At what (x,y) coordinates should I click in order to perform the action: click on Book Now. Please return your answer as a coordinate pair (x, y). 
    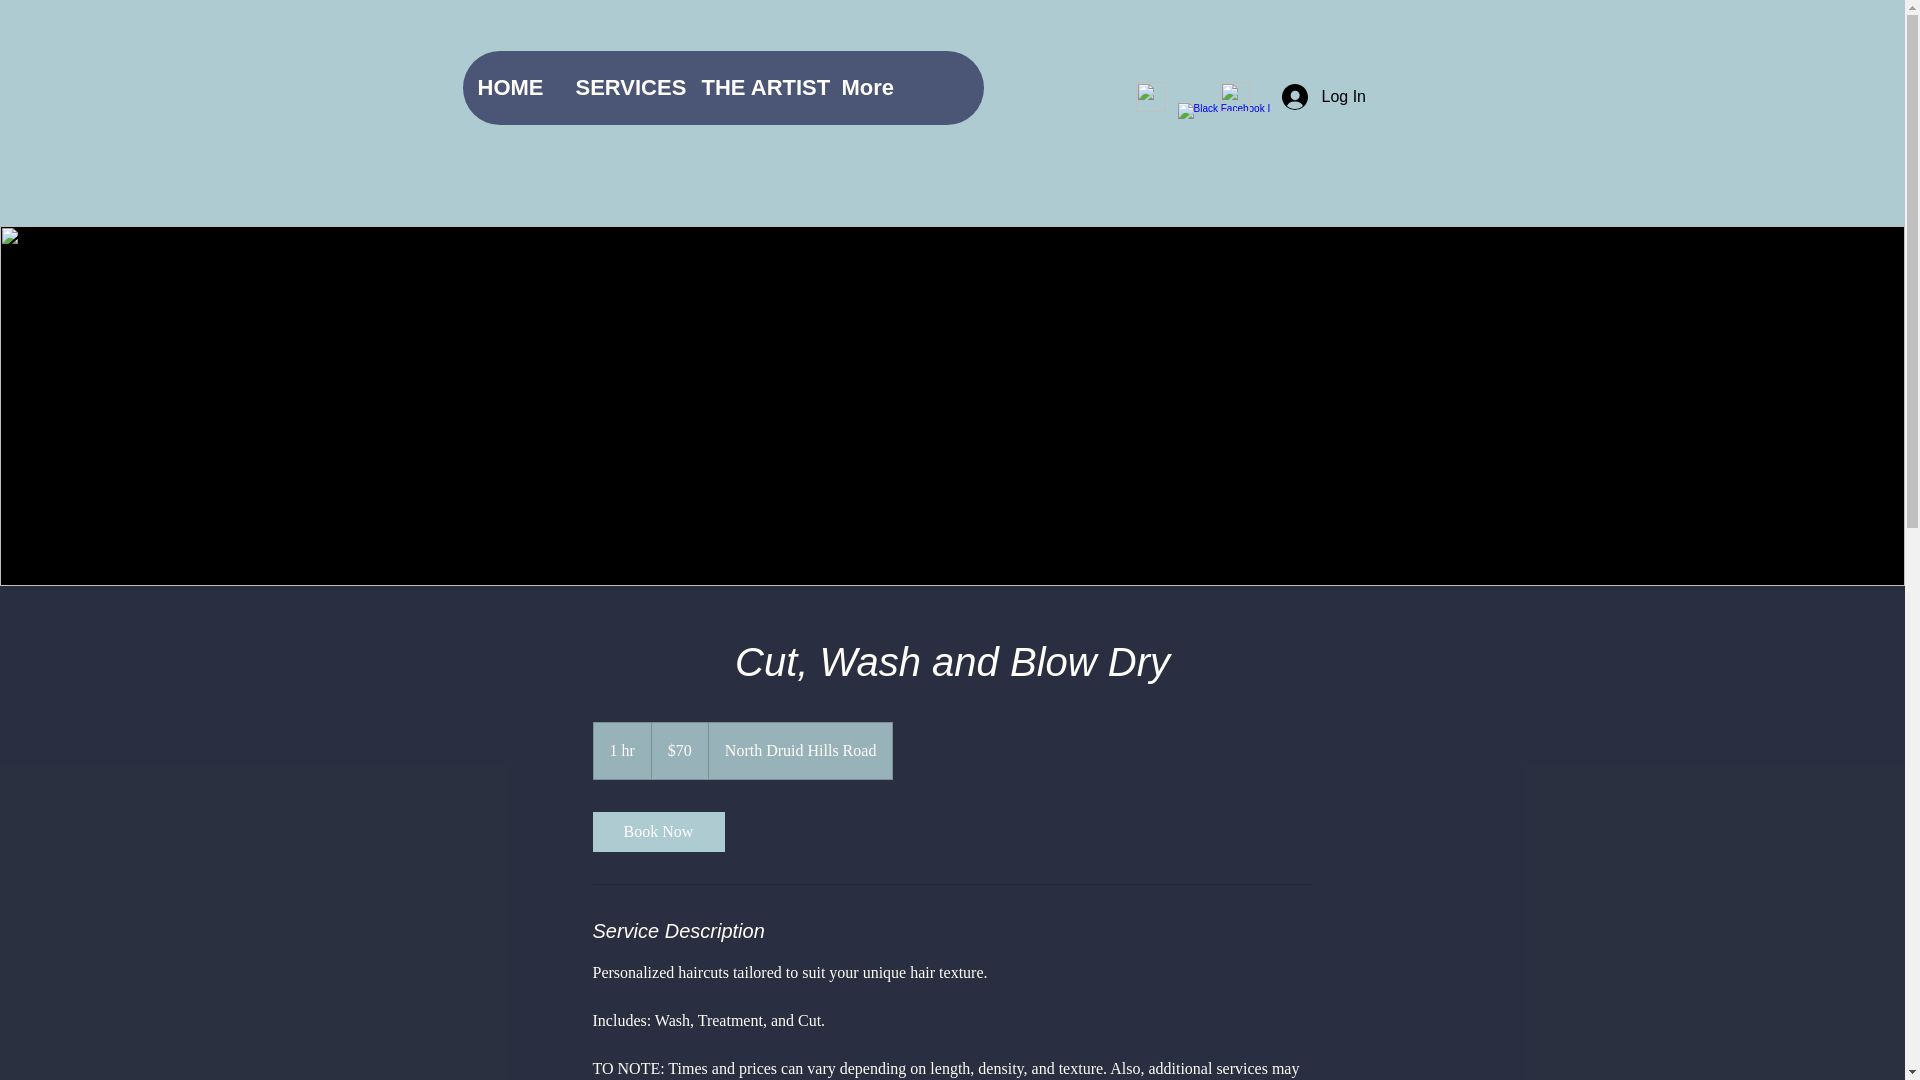
    Looking at the image, I should click on (657, 832).